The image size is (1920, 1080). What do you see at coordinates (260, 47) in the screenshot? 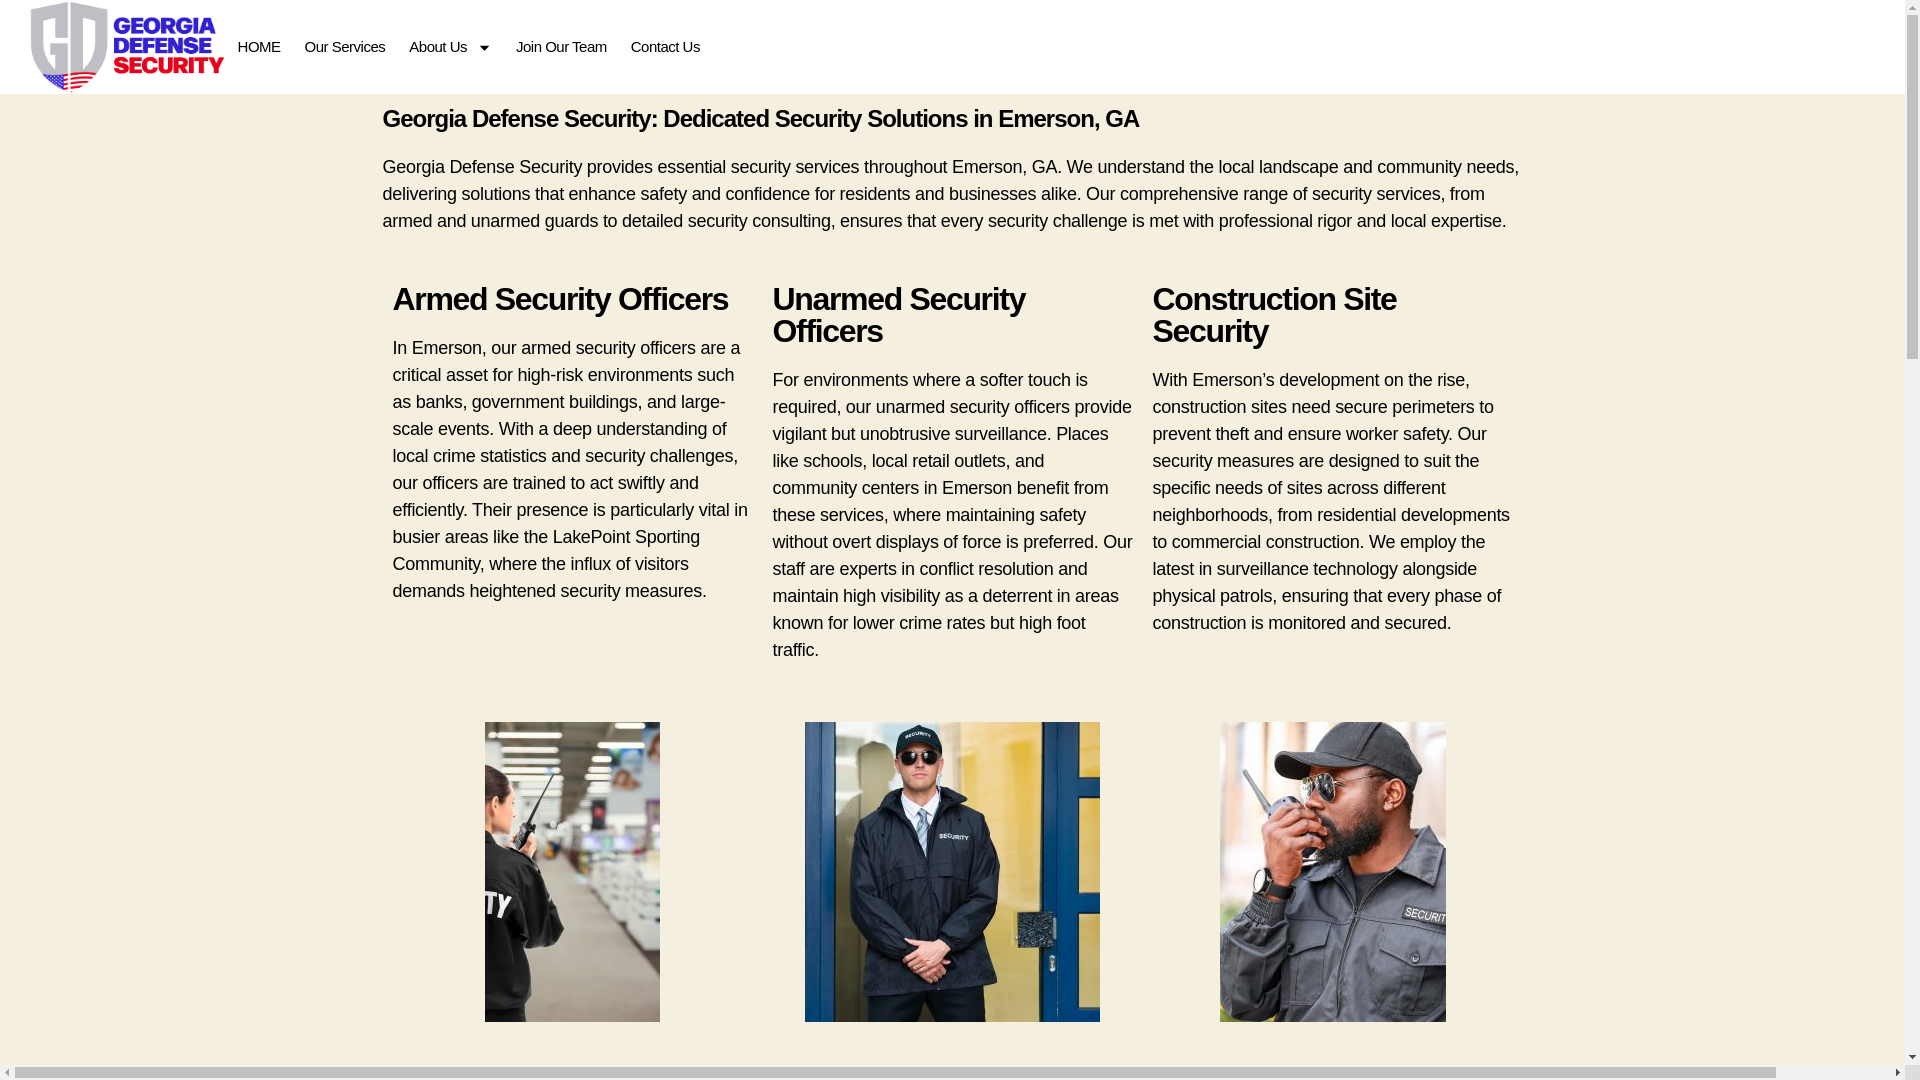
I see `HOME` at bounding box center [260, 47].